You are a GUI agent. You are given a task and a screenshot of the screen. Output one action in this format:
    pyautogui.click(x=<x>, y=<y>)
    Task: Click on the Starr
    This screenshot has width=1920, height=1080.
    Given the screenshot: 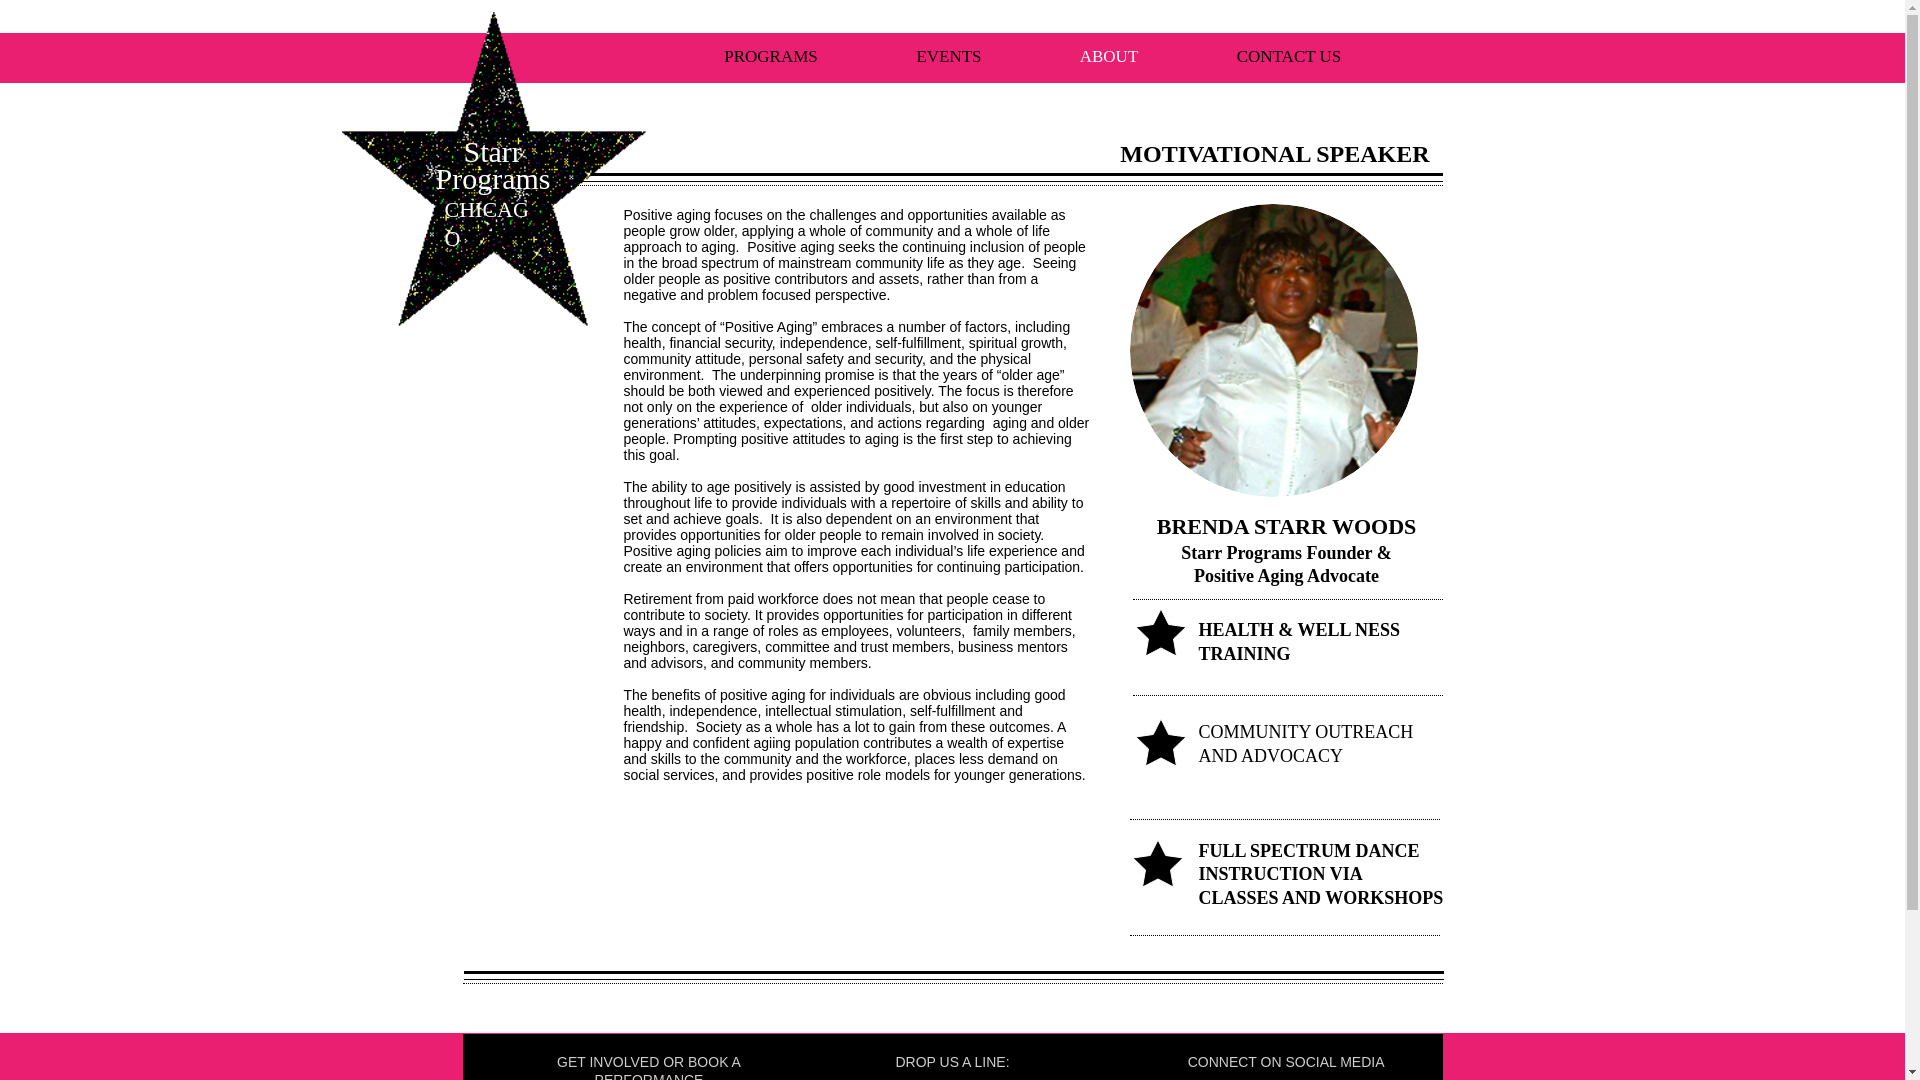 What is the action you would take?
    pyautogui.click(x=493, y=152)
    